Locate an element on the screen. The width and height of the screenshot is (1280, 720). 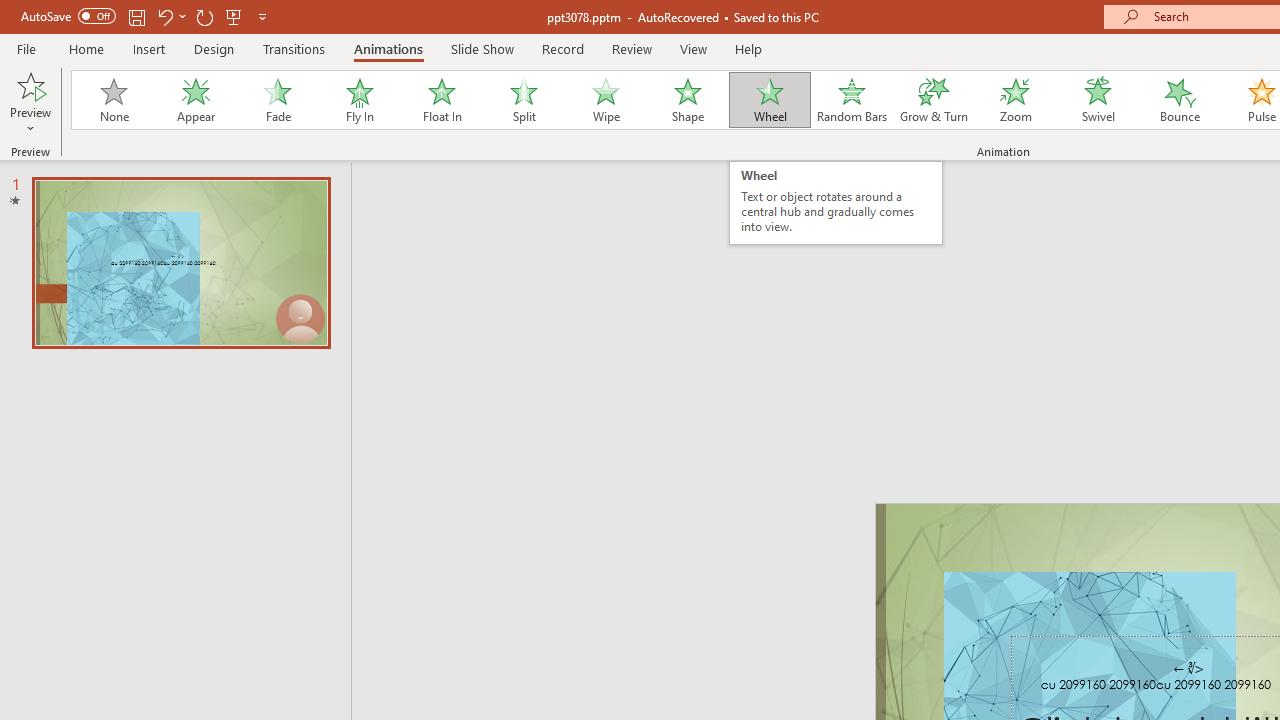
TextBox 7 is located at coordinates (1188, 668).